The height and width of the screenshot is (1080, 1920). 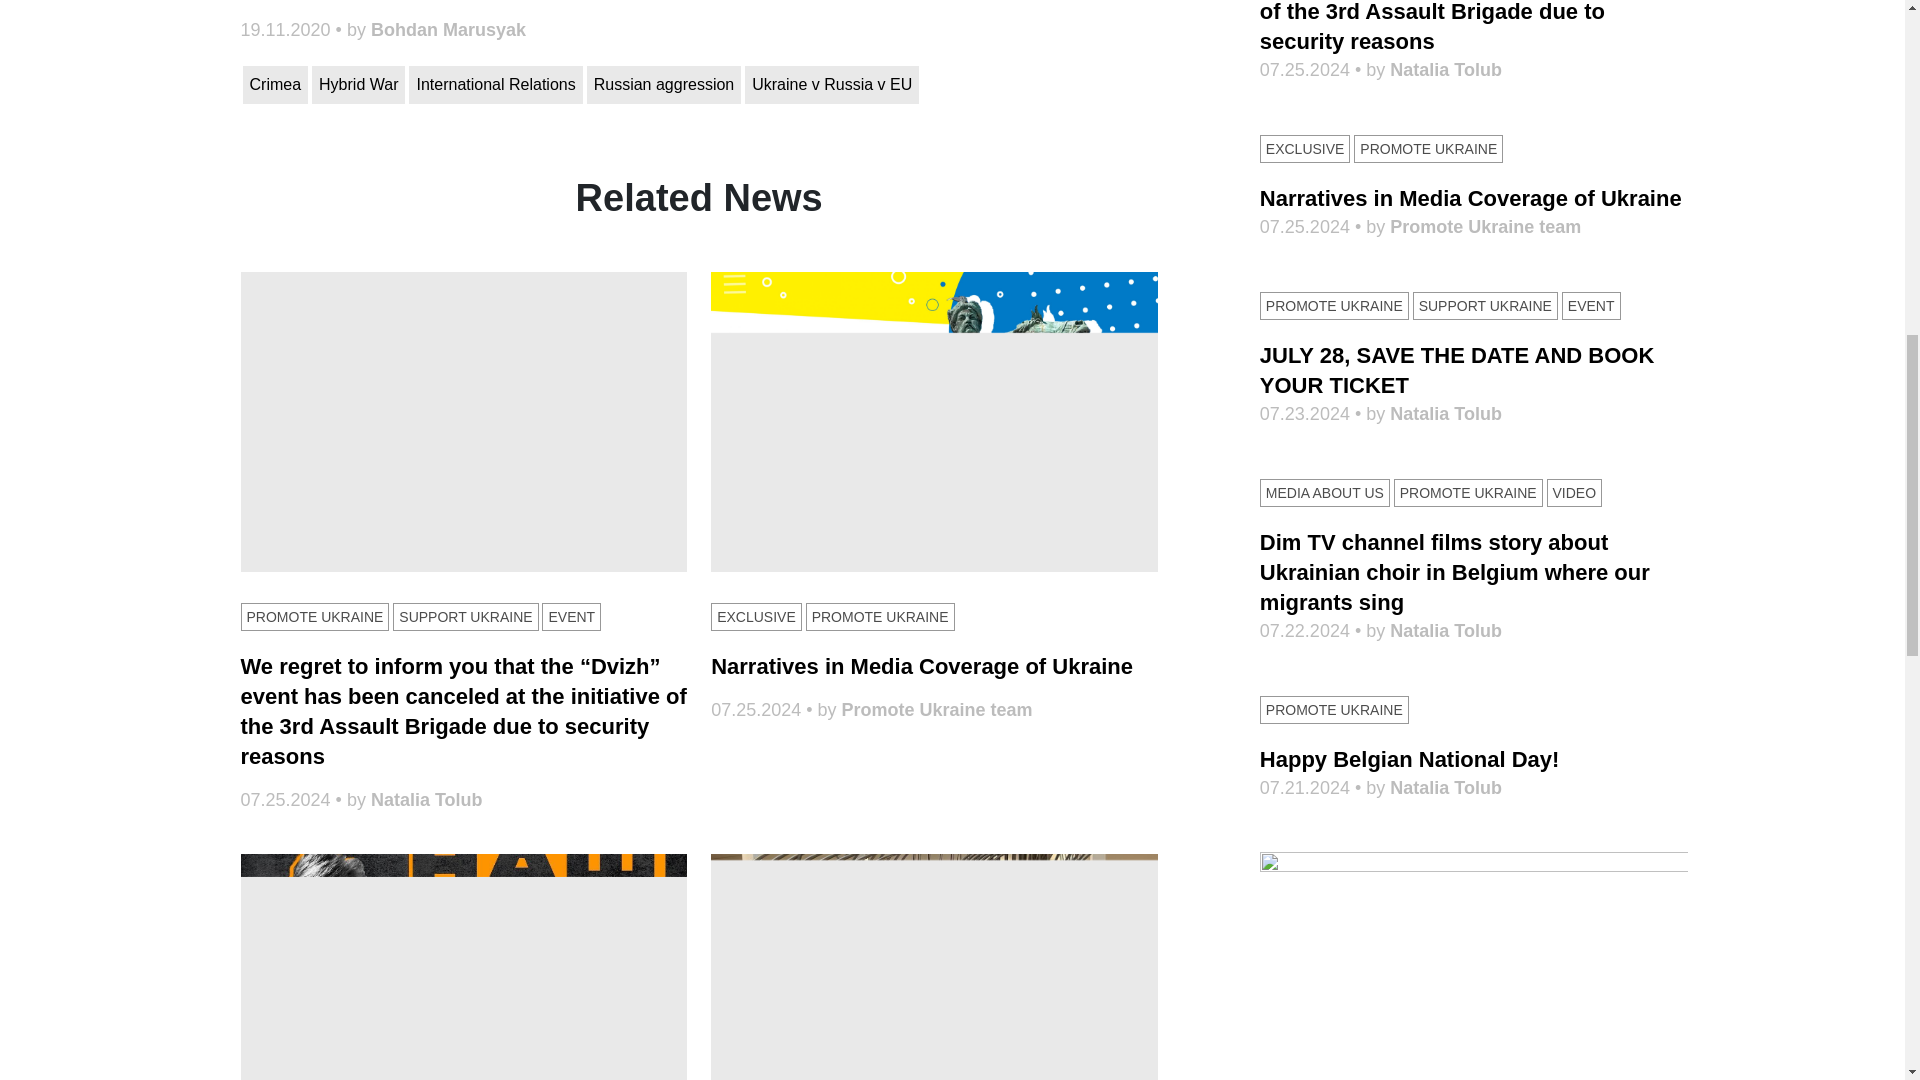 What do you see at coordinates (494, 84) in the screenshot?
I see `International Relations` at bounding box center [494, 84].